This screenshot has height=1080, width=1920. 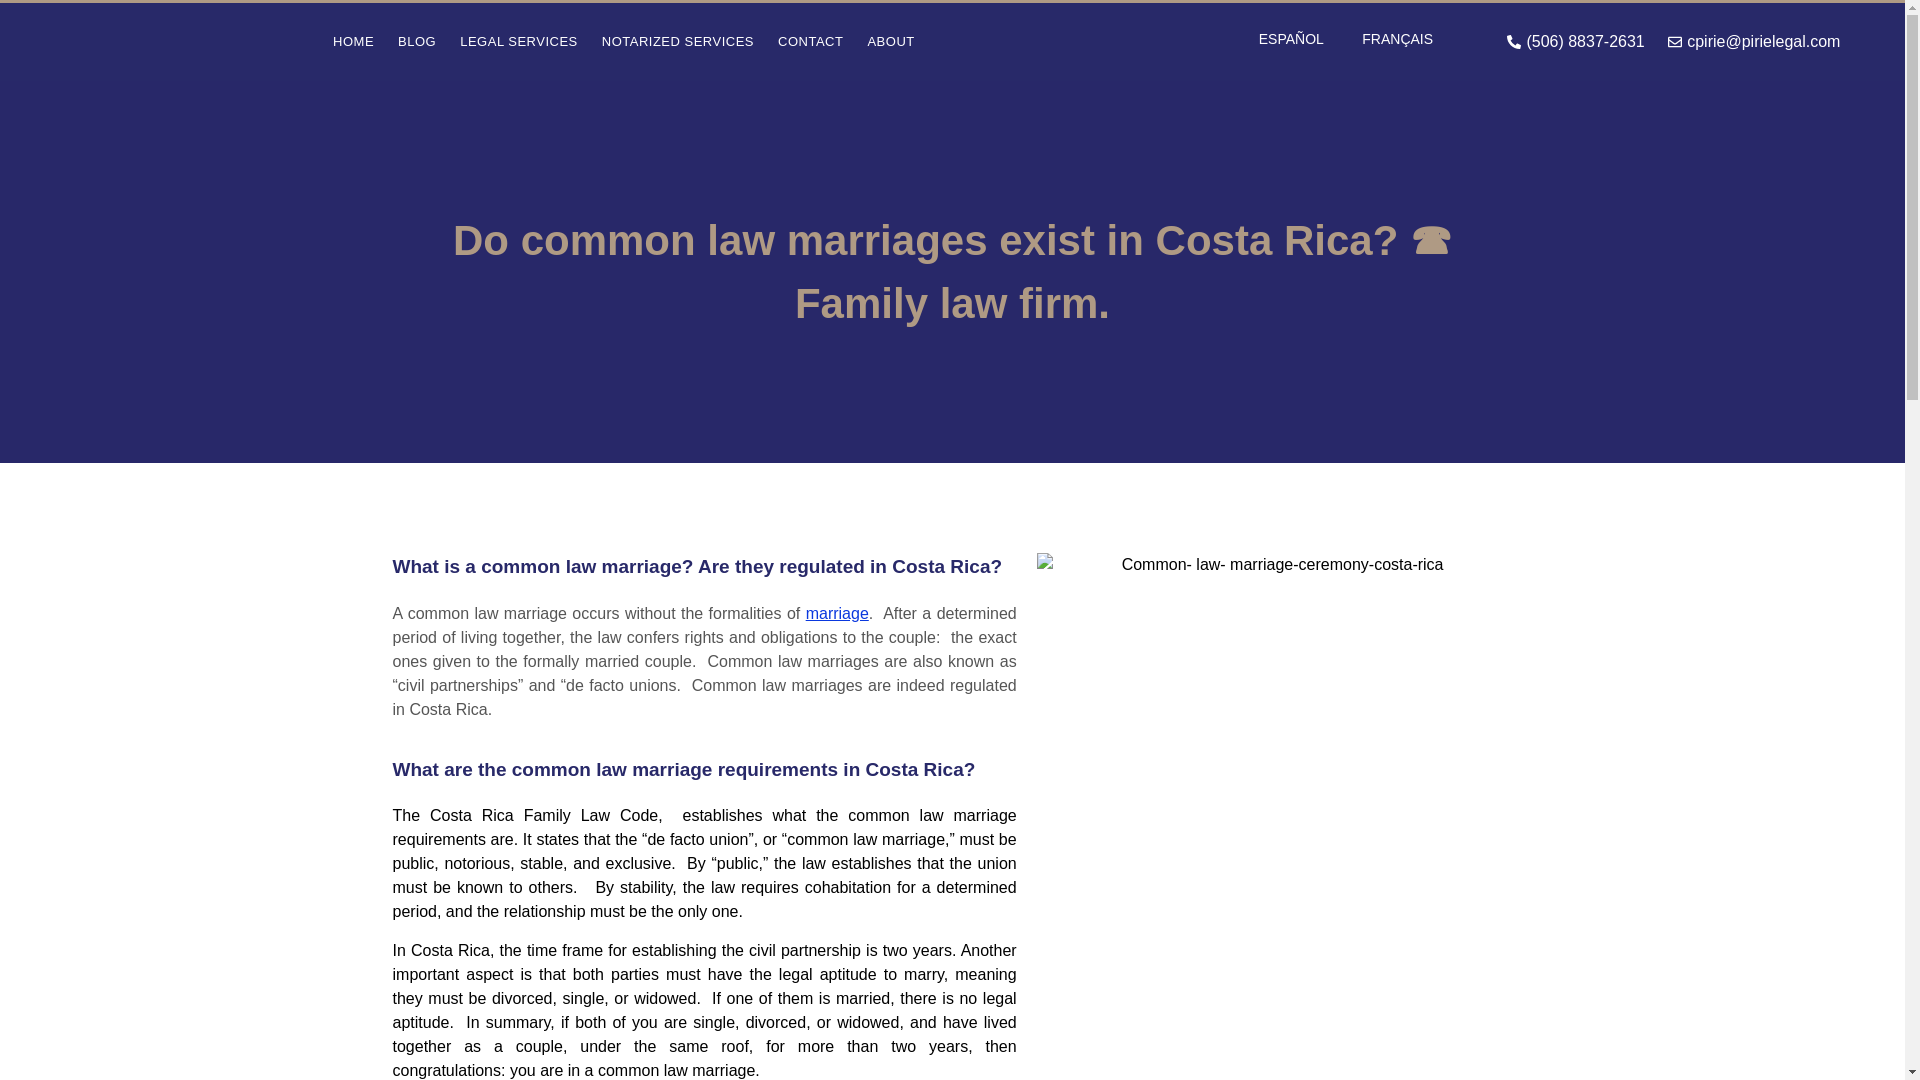 What do you see at coordinates (352, 41) in the screenshot?
I see `HOME` at bounding box center [352, 41].